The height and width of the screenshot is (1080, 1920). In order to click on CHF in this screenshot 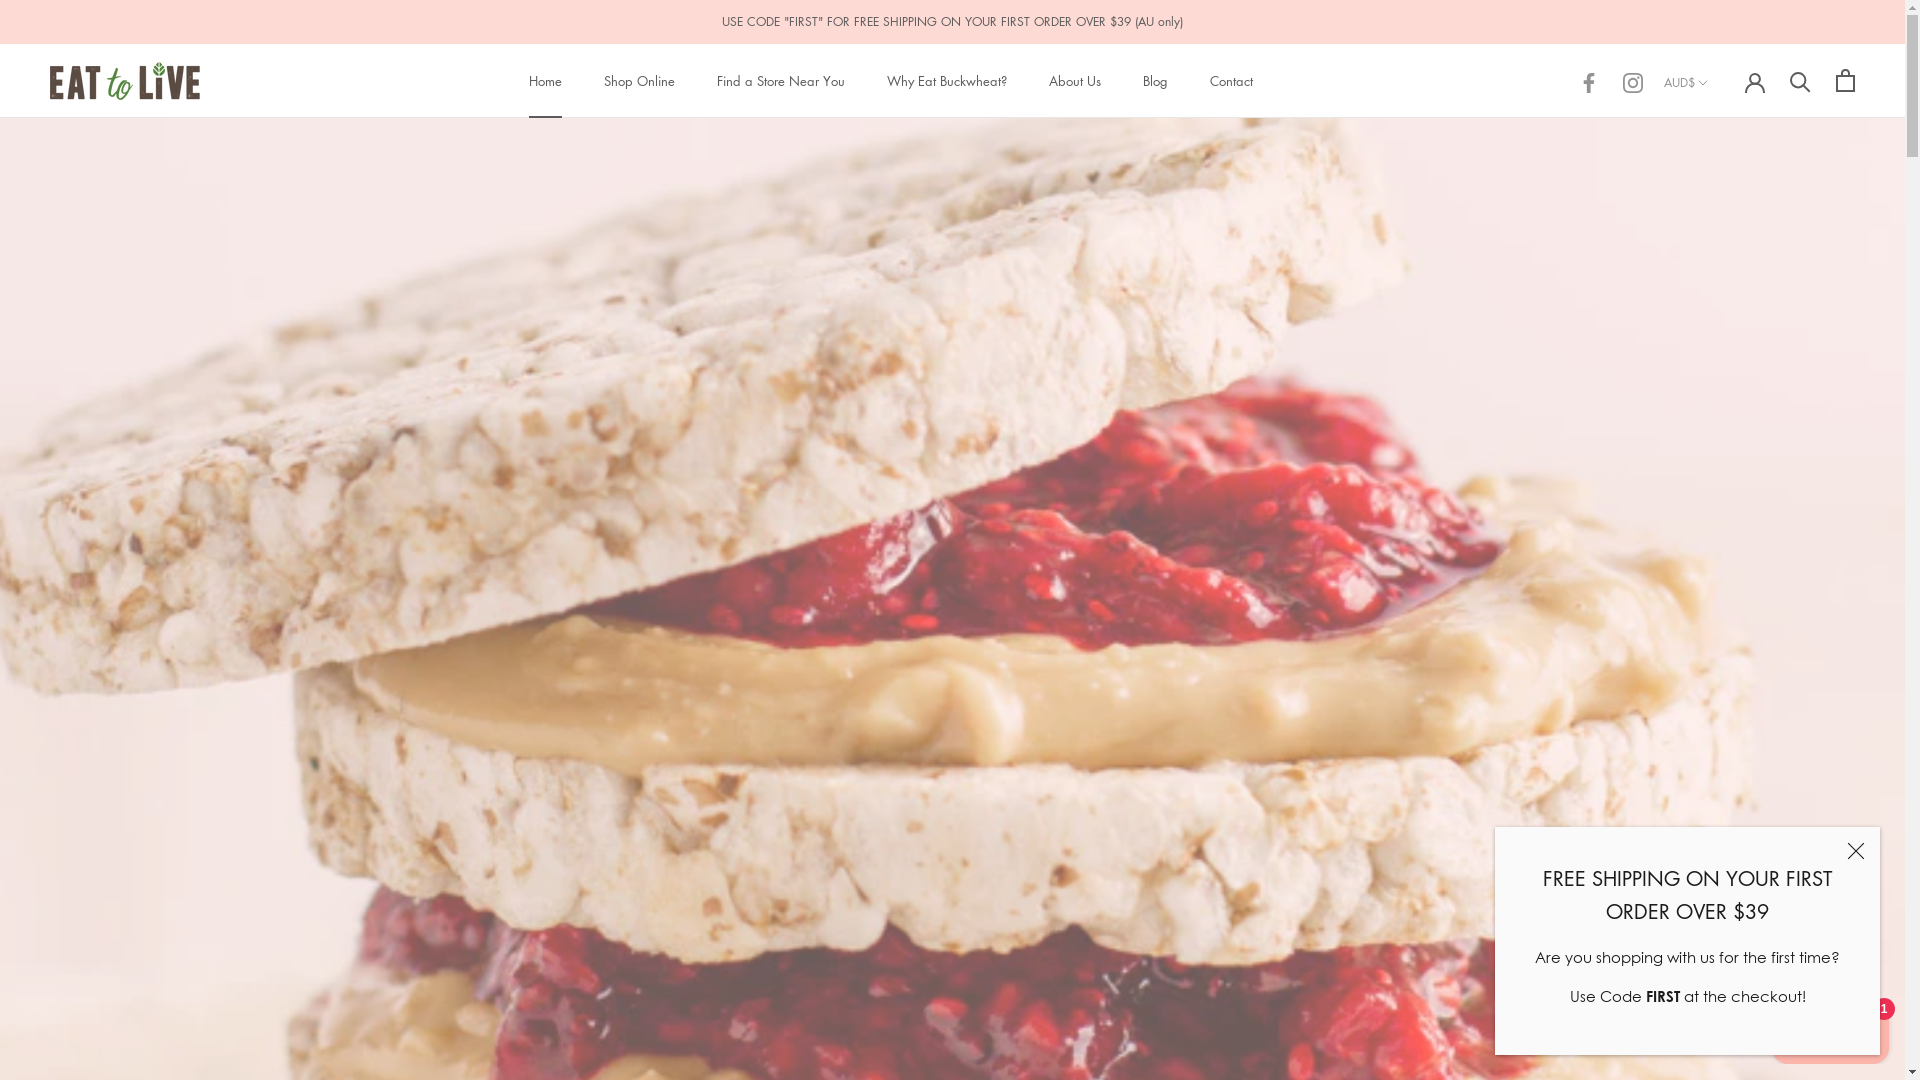, I will do `click(1723, 724)`.